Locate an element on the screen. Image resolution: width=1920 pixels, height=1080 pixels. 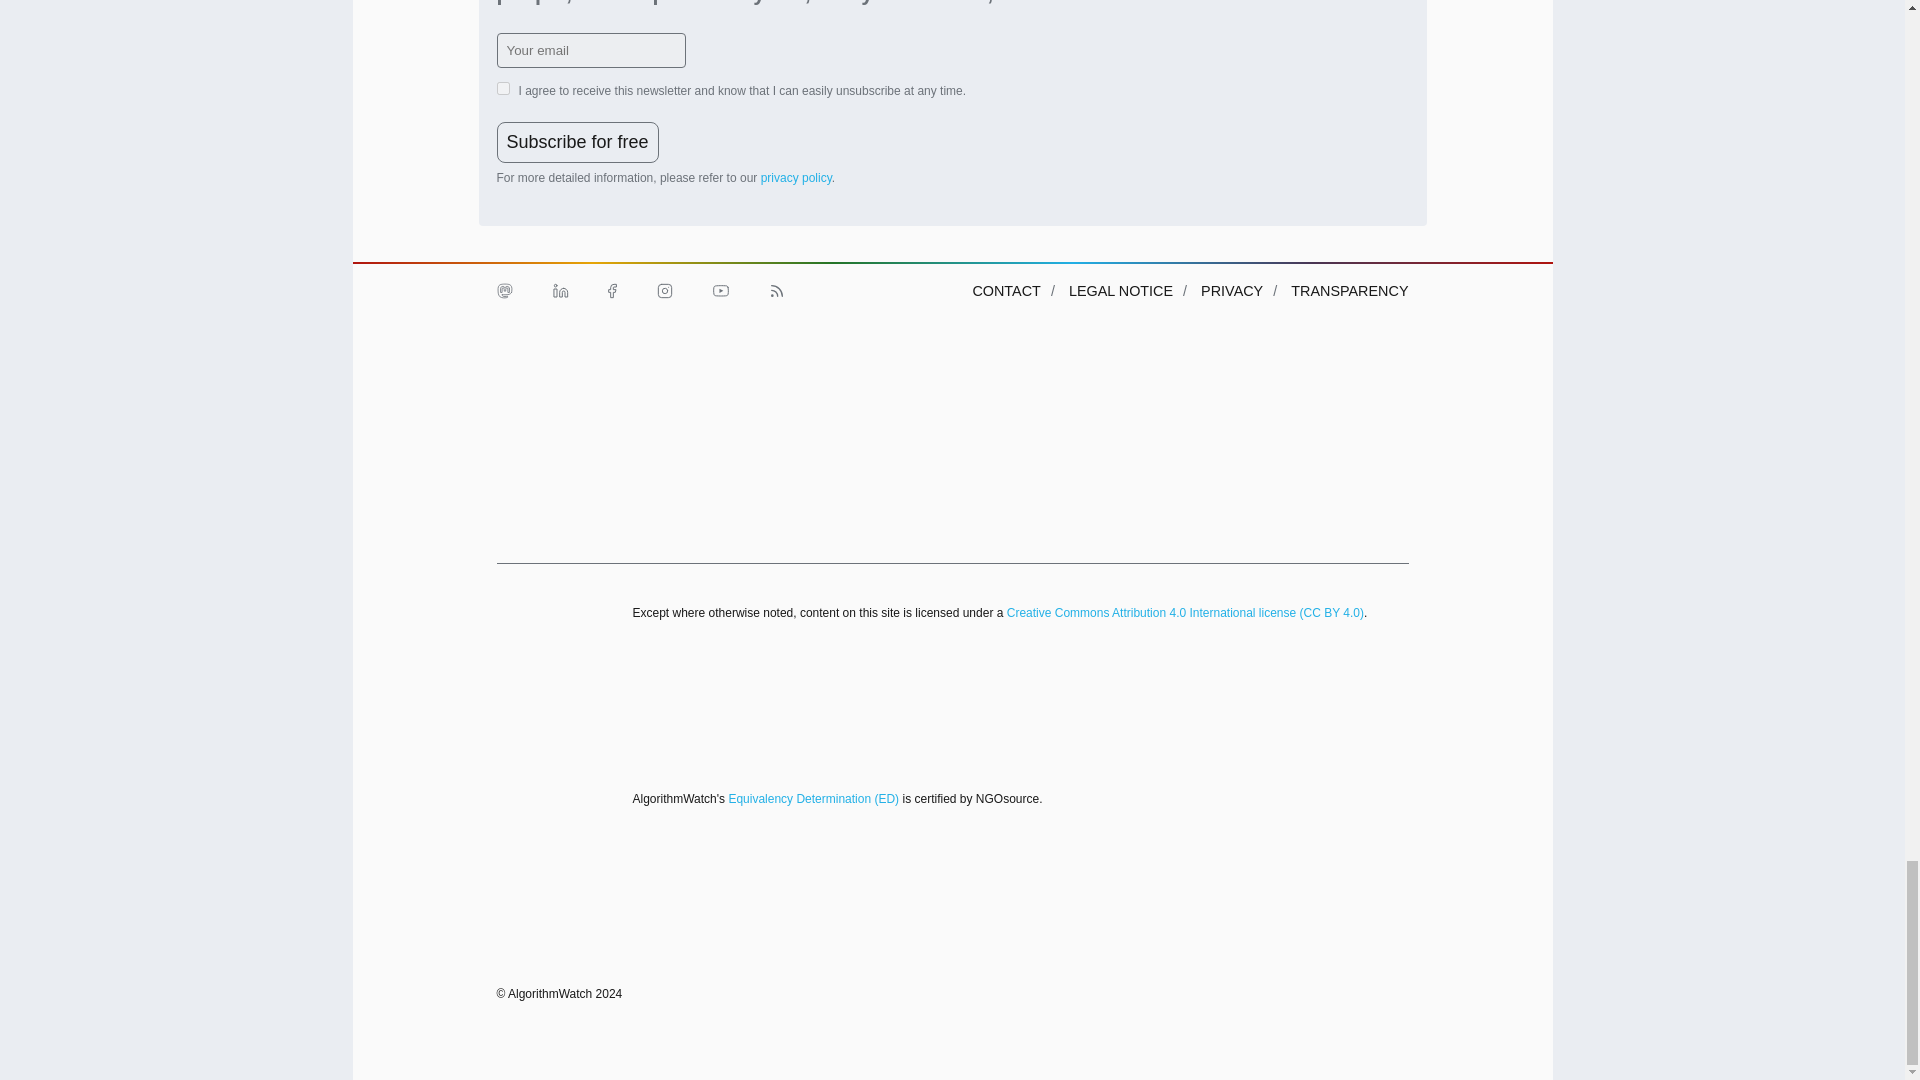
on is located at coordinates (502, 88).